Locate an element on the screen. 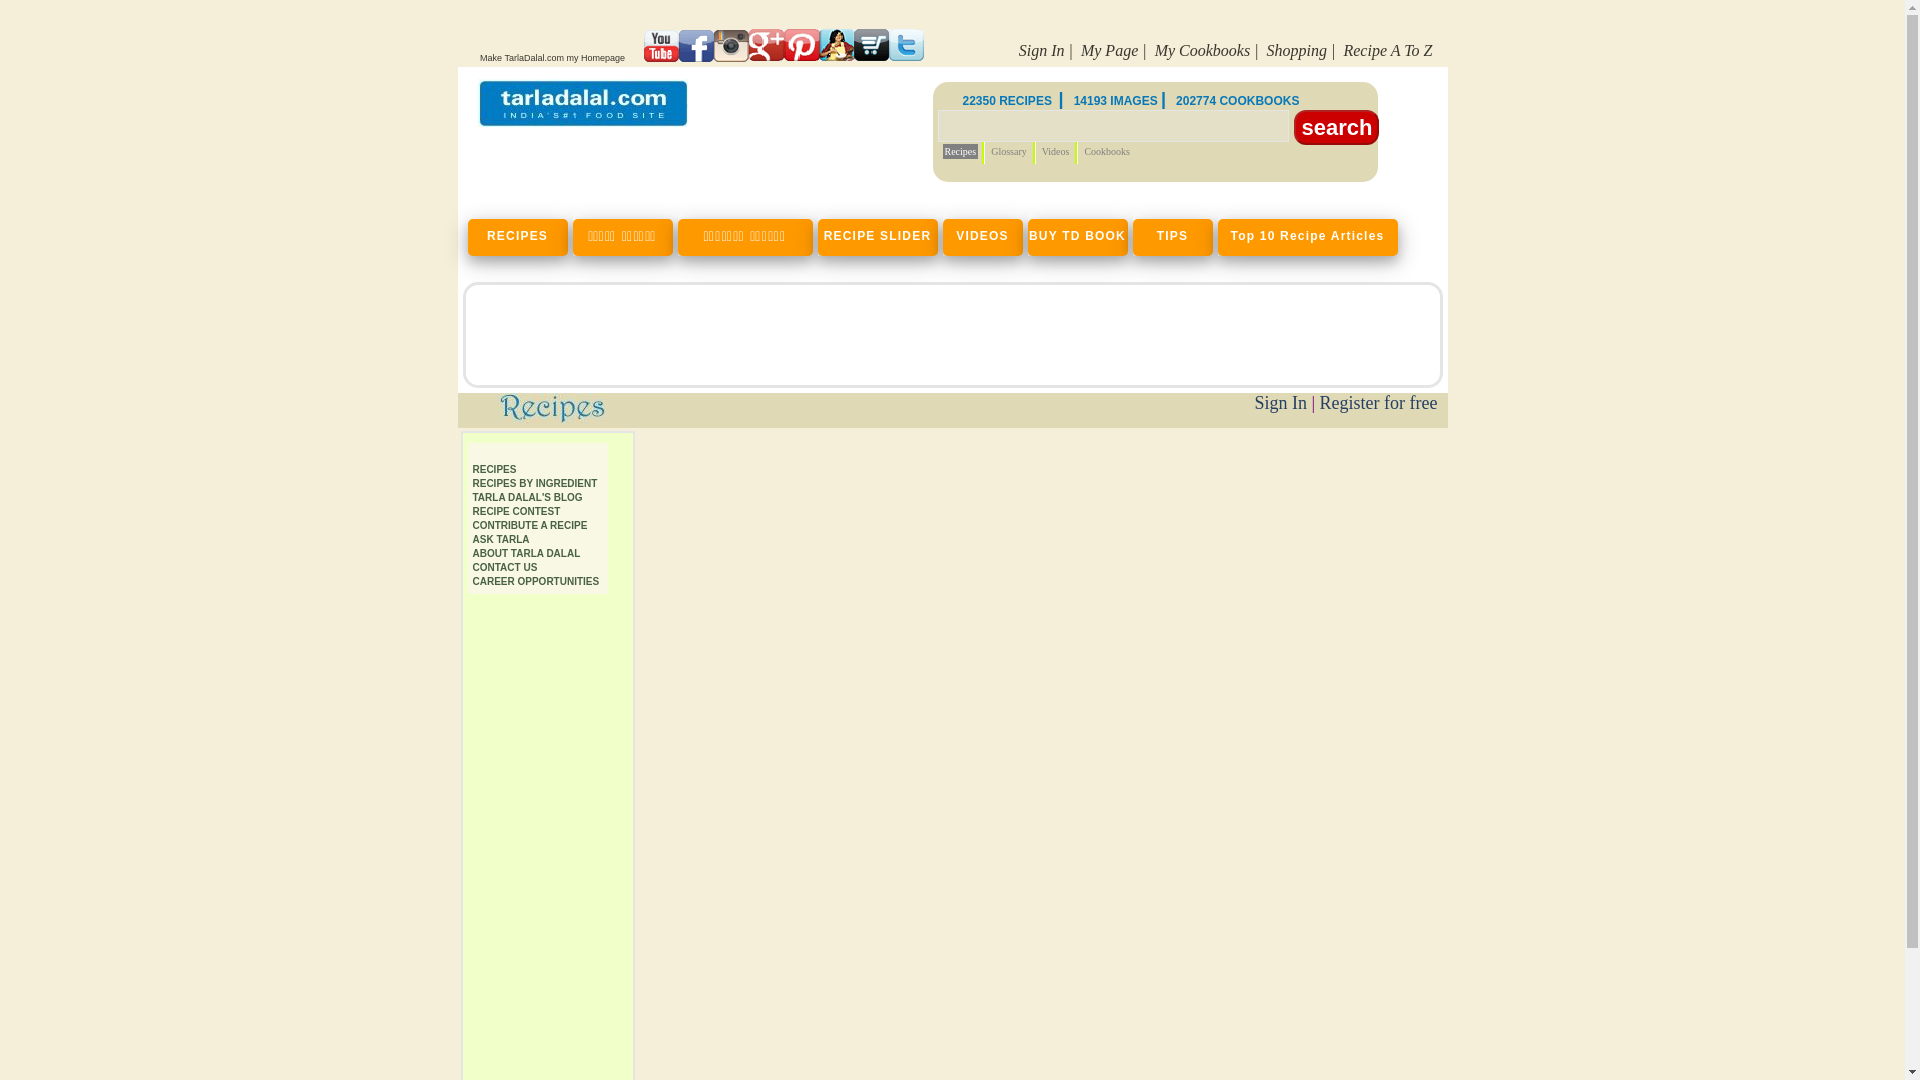  View my page is located at coordinates (1109, 50).